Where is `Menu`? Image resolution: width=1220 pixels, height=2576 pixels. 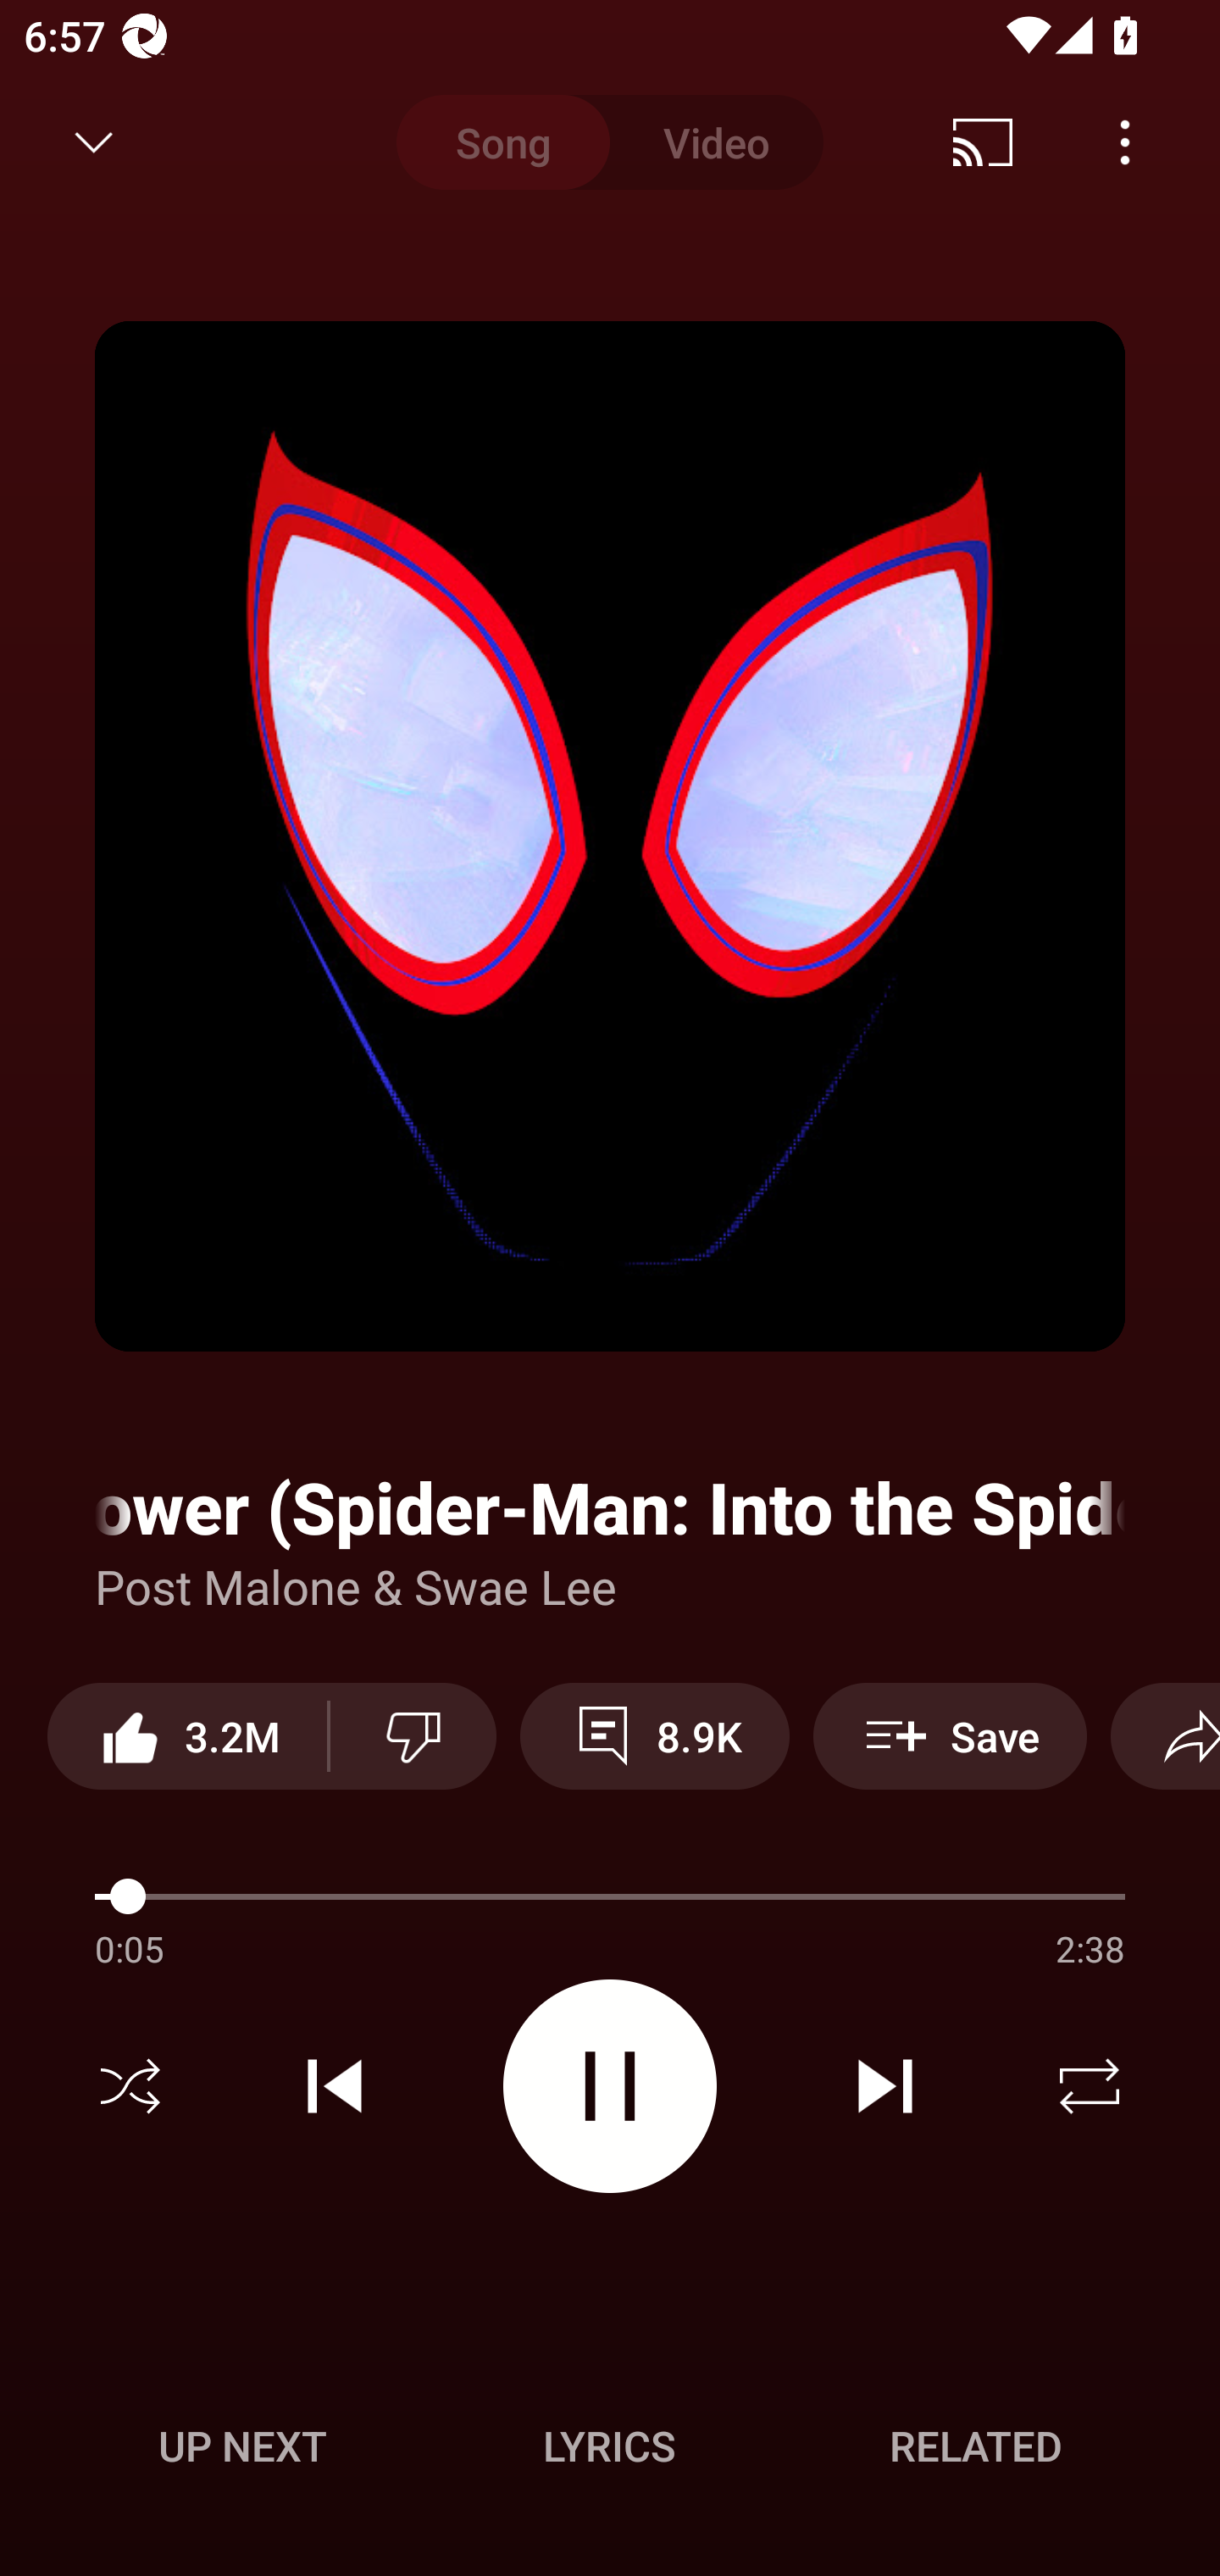
Menu is located at coordinates (1125, 142).